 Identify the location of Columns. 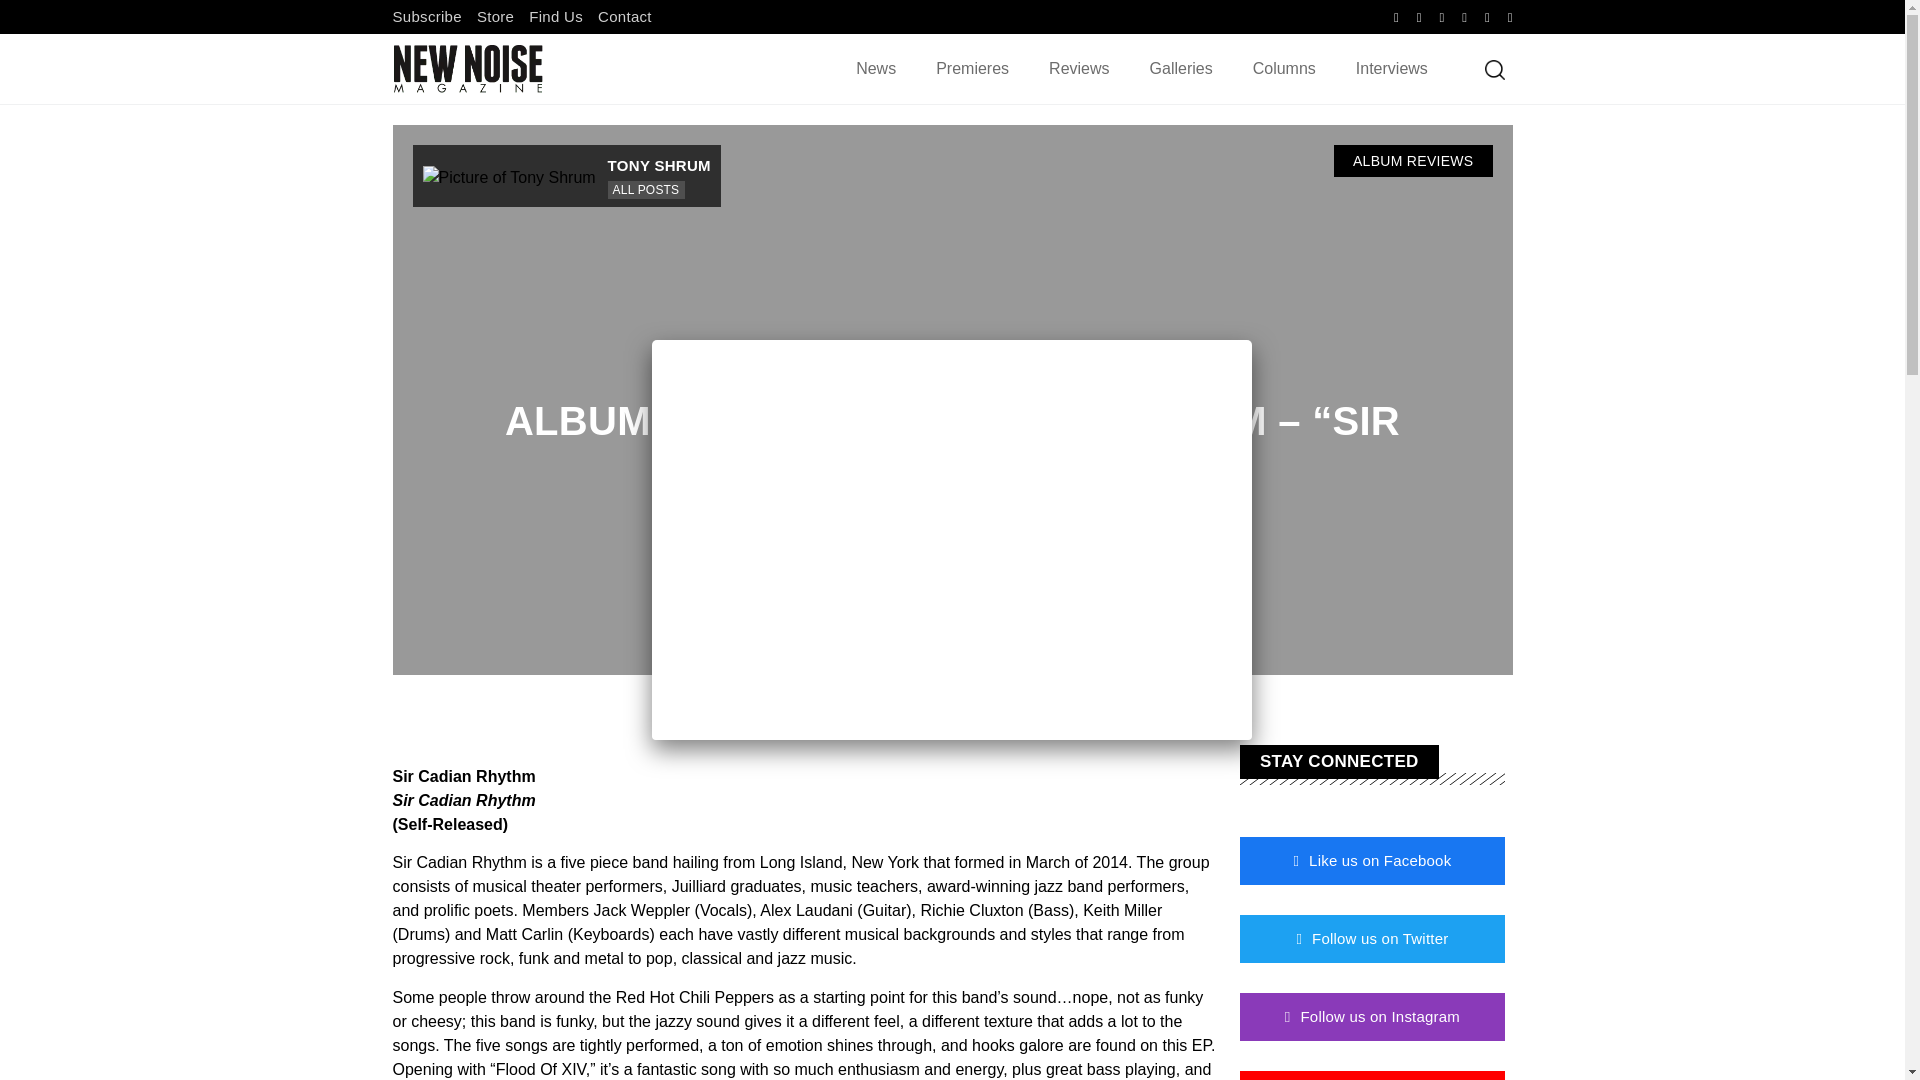
(1284, 68).